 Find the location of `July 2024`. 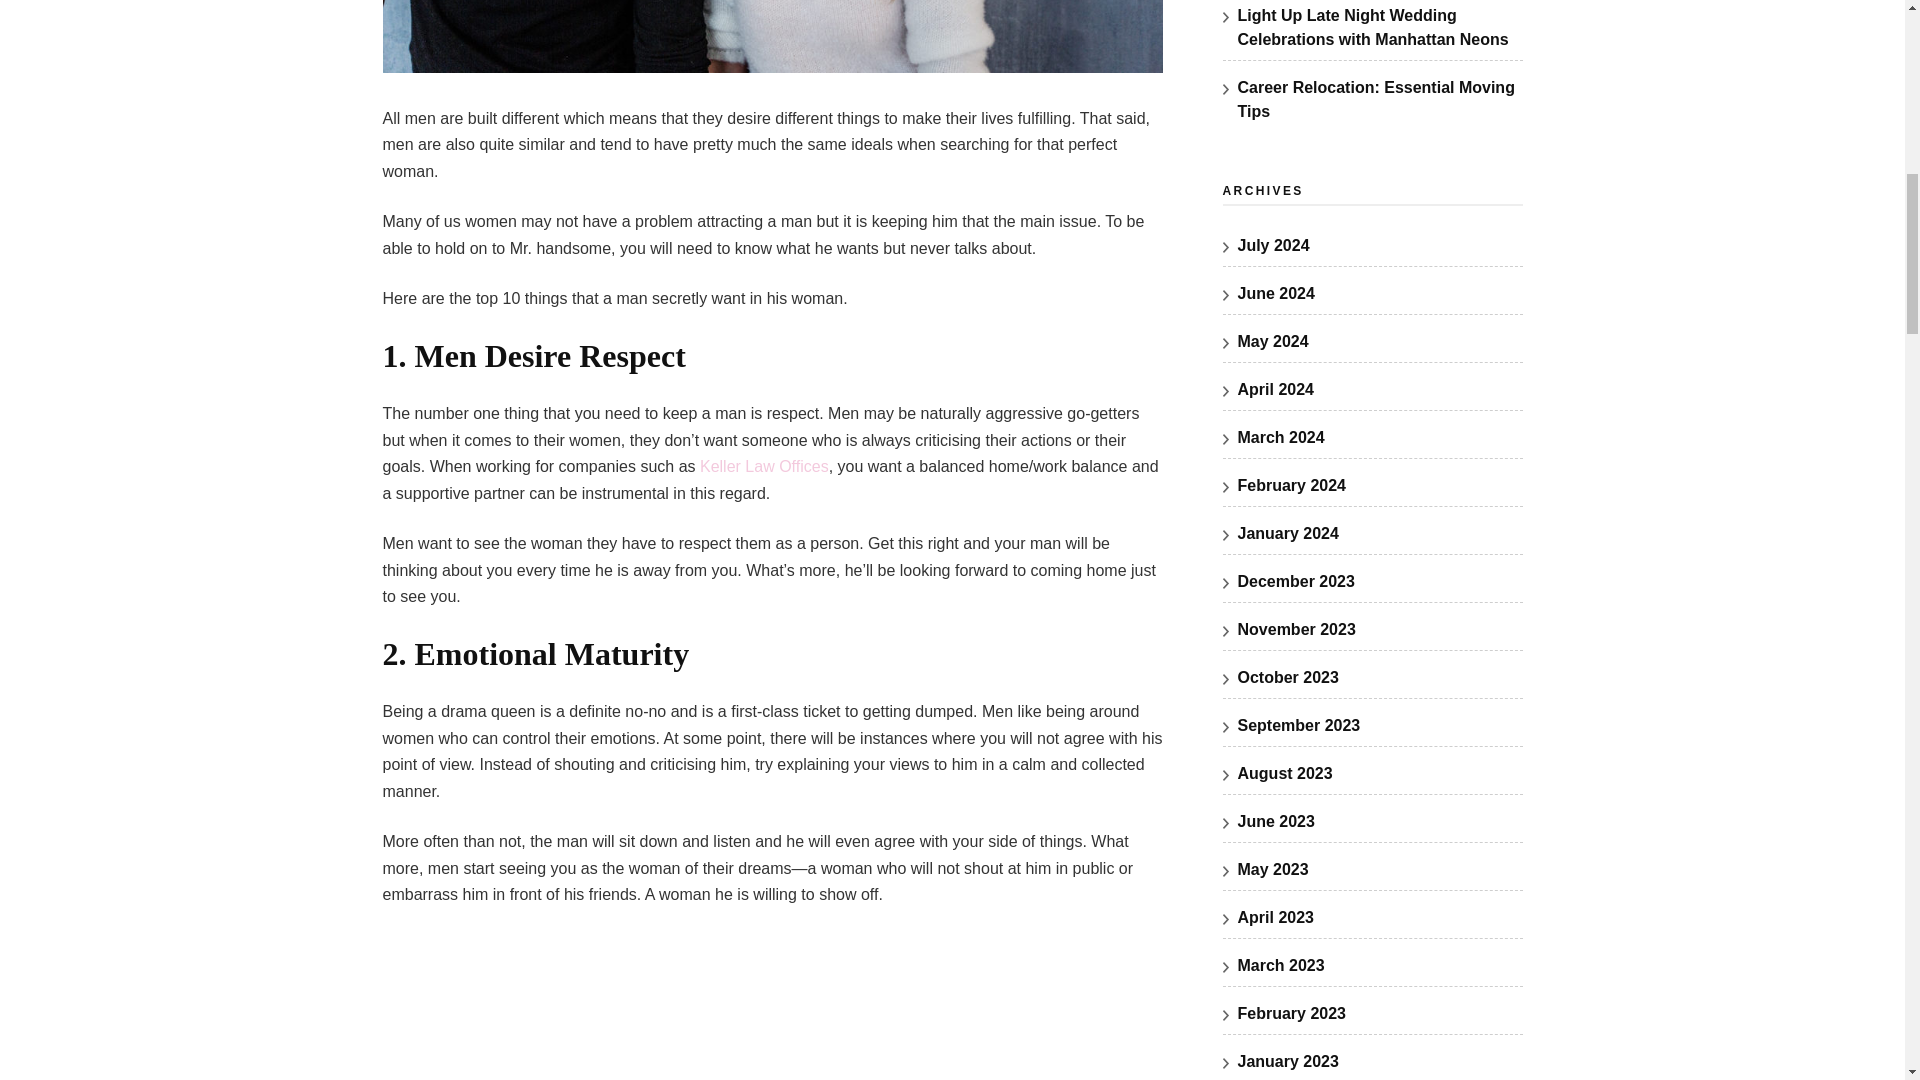

July 2024 is located at coordinates (1274, 244).